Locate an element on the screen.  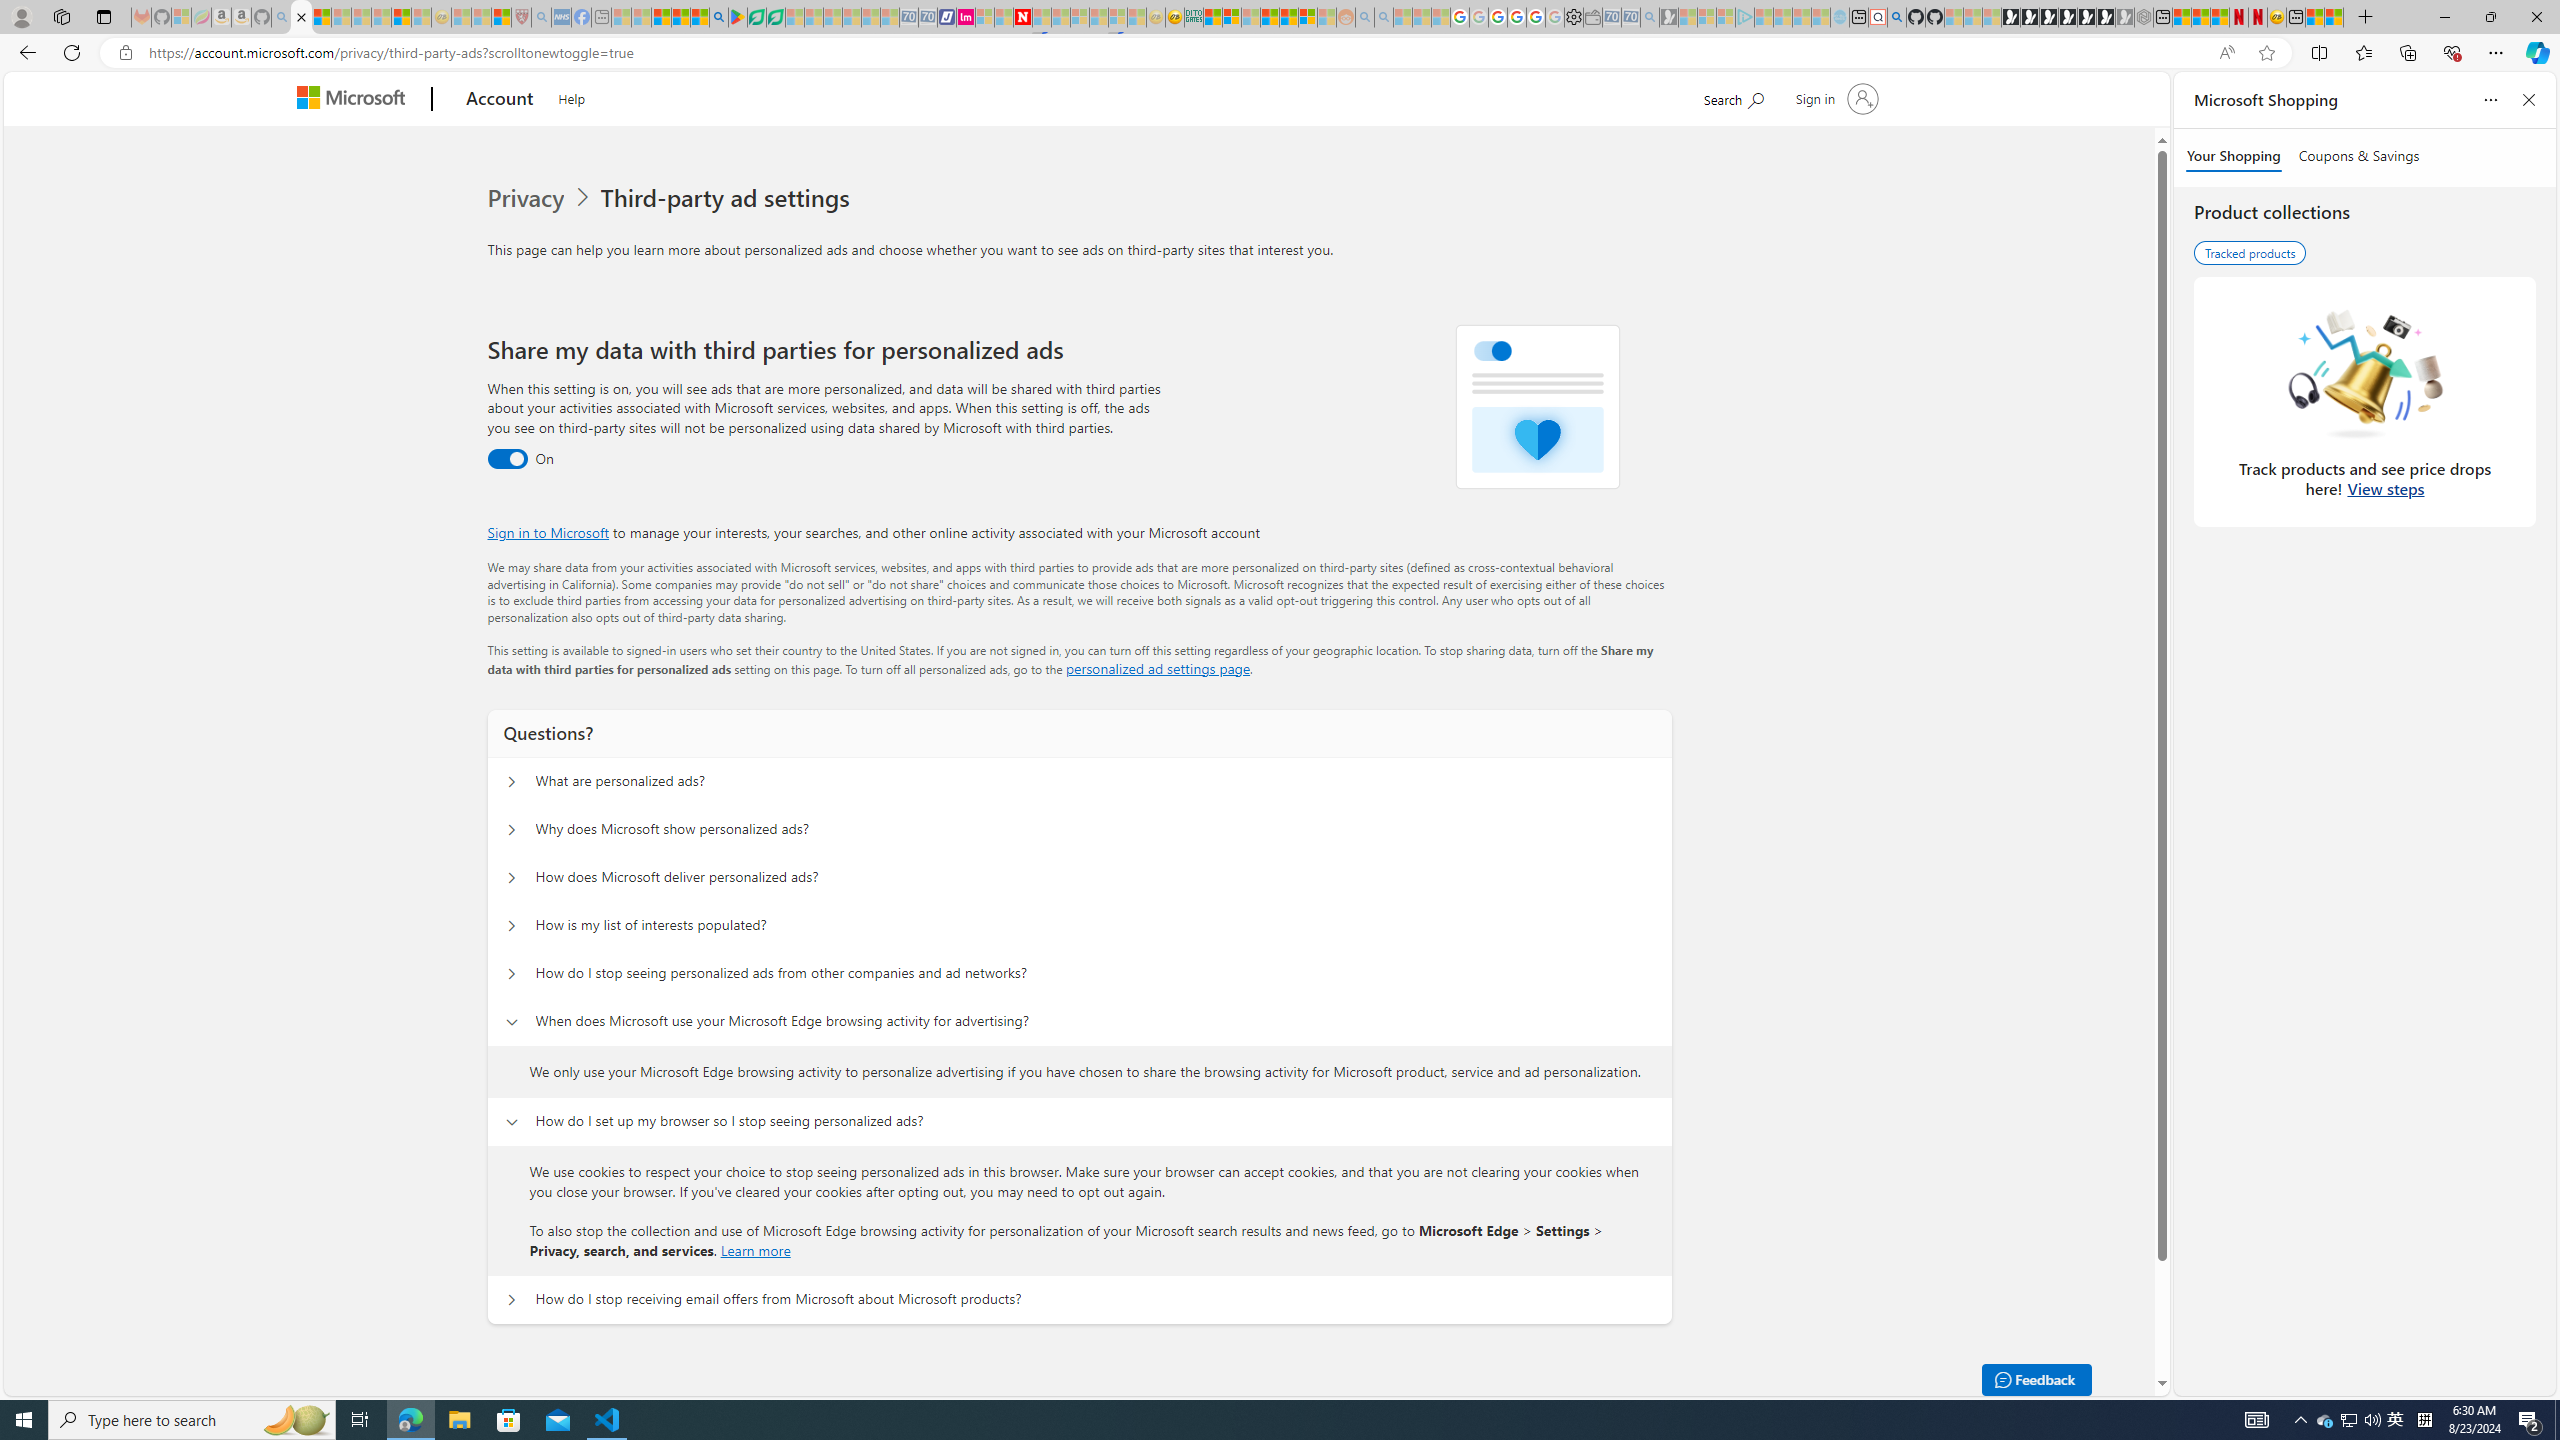
Microsoft Word - consumer-privacy address update 2.2021 is located at coordinates (775, 17).